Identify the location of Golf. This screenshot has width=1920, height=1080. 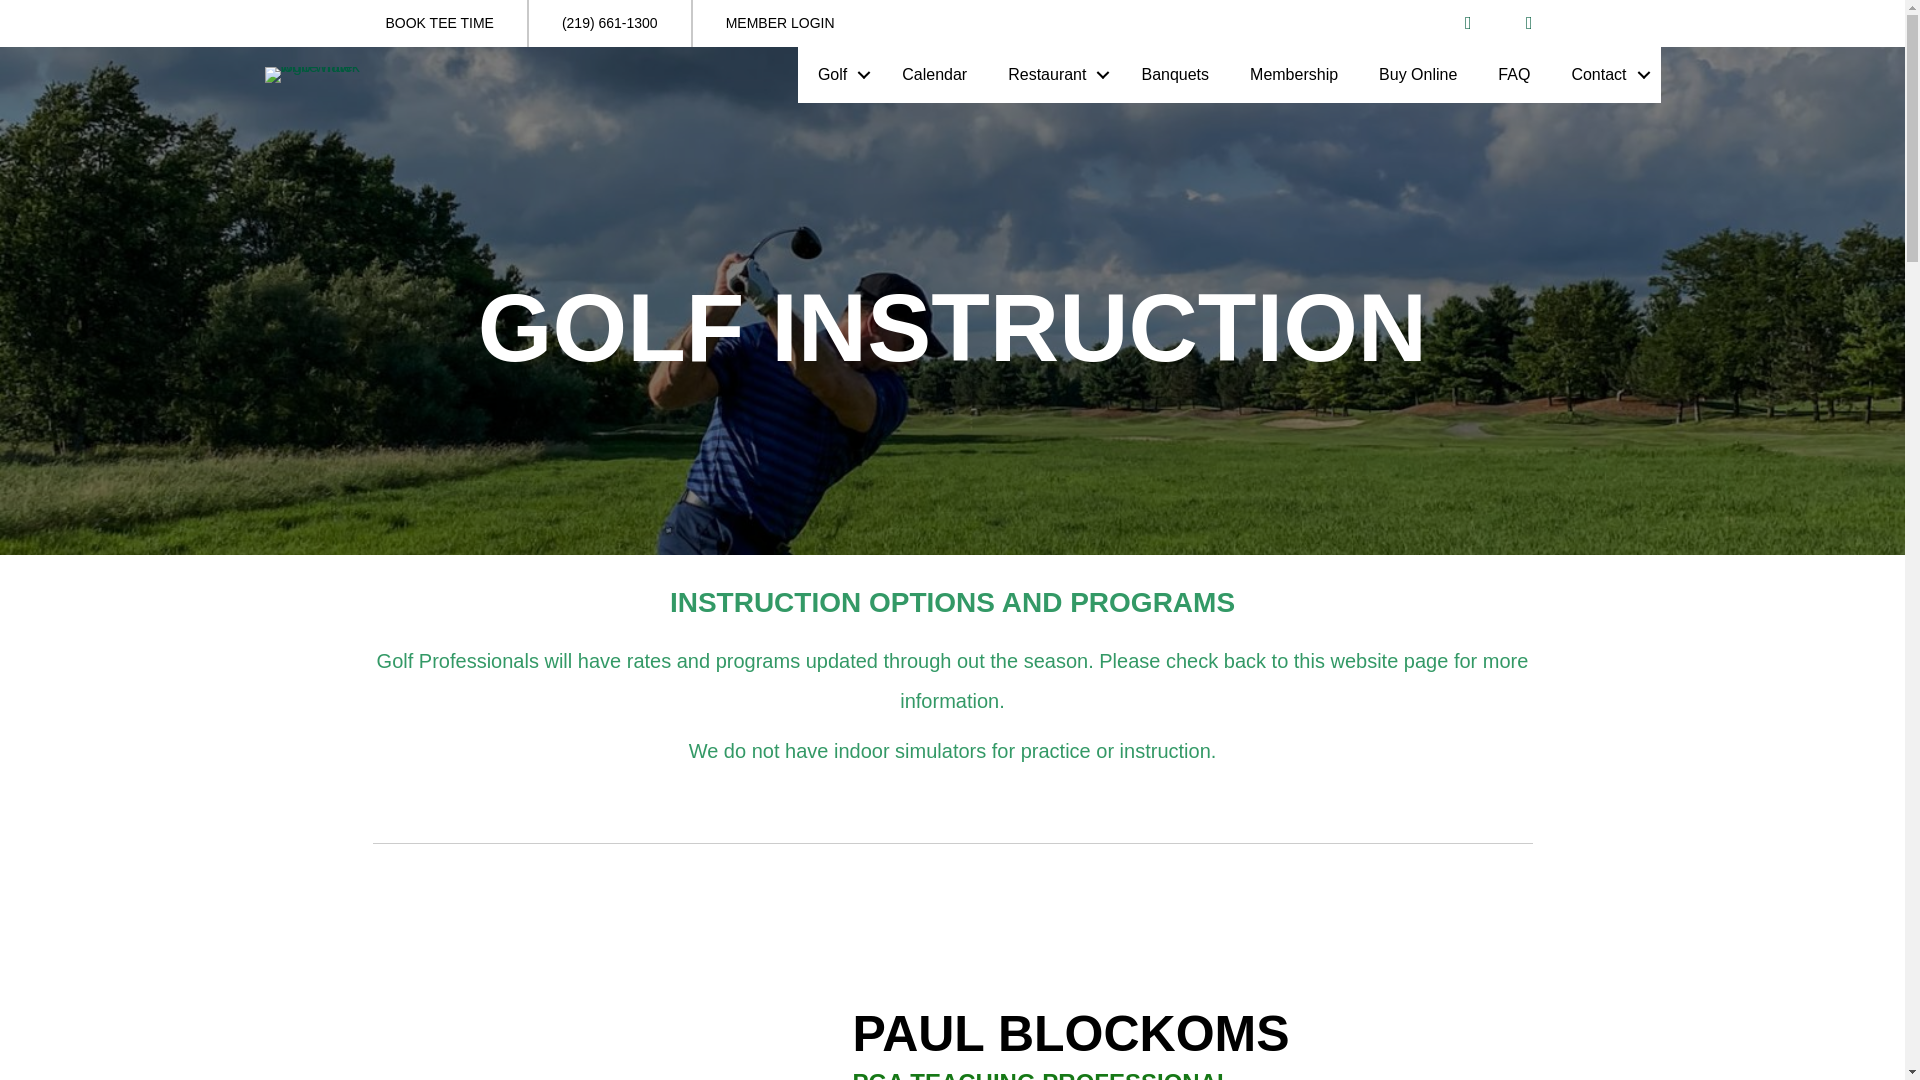
(840, 74).